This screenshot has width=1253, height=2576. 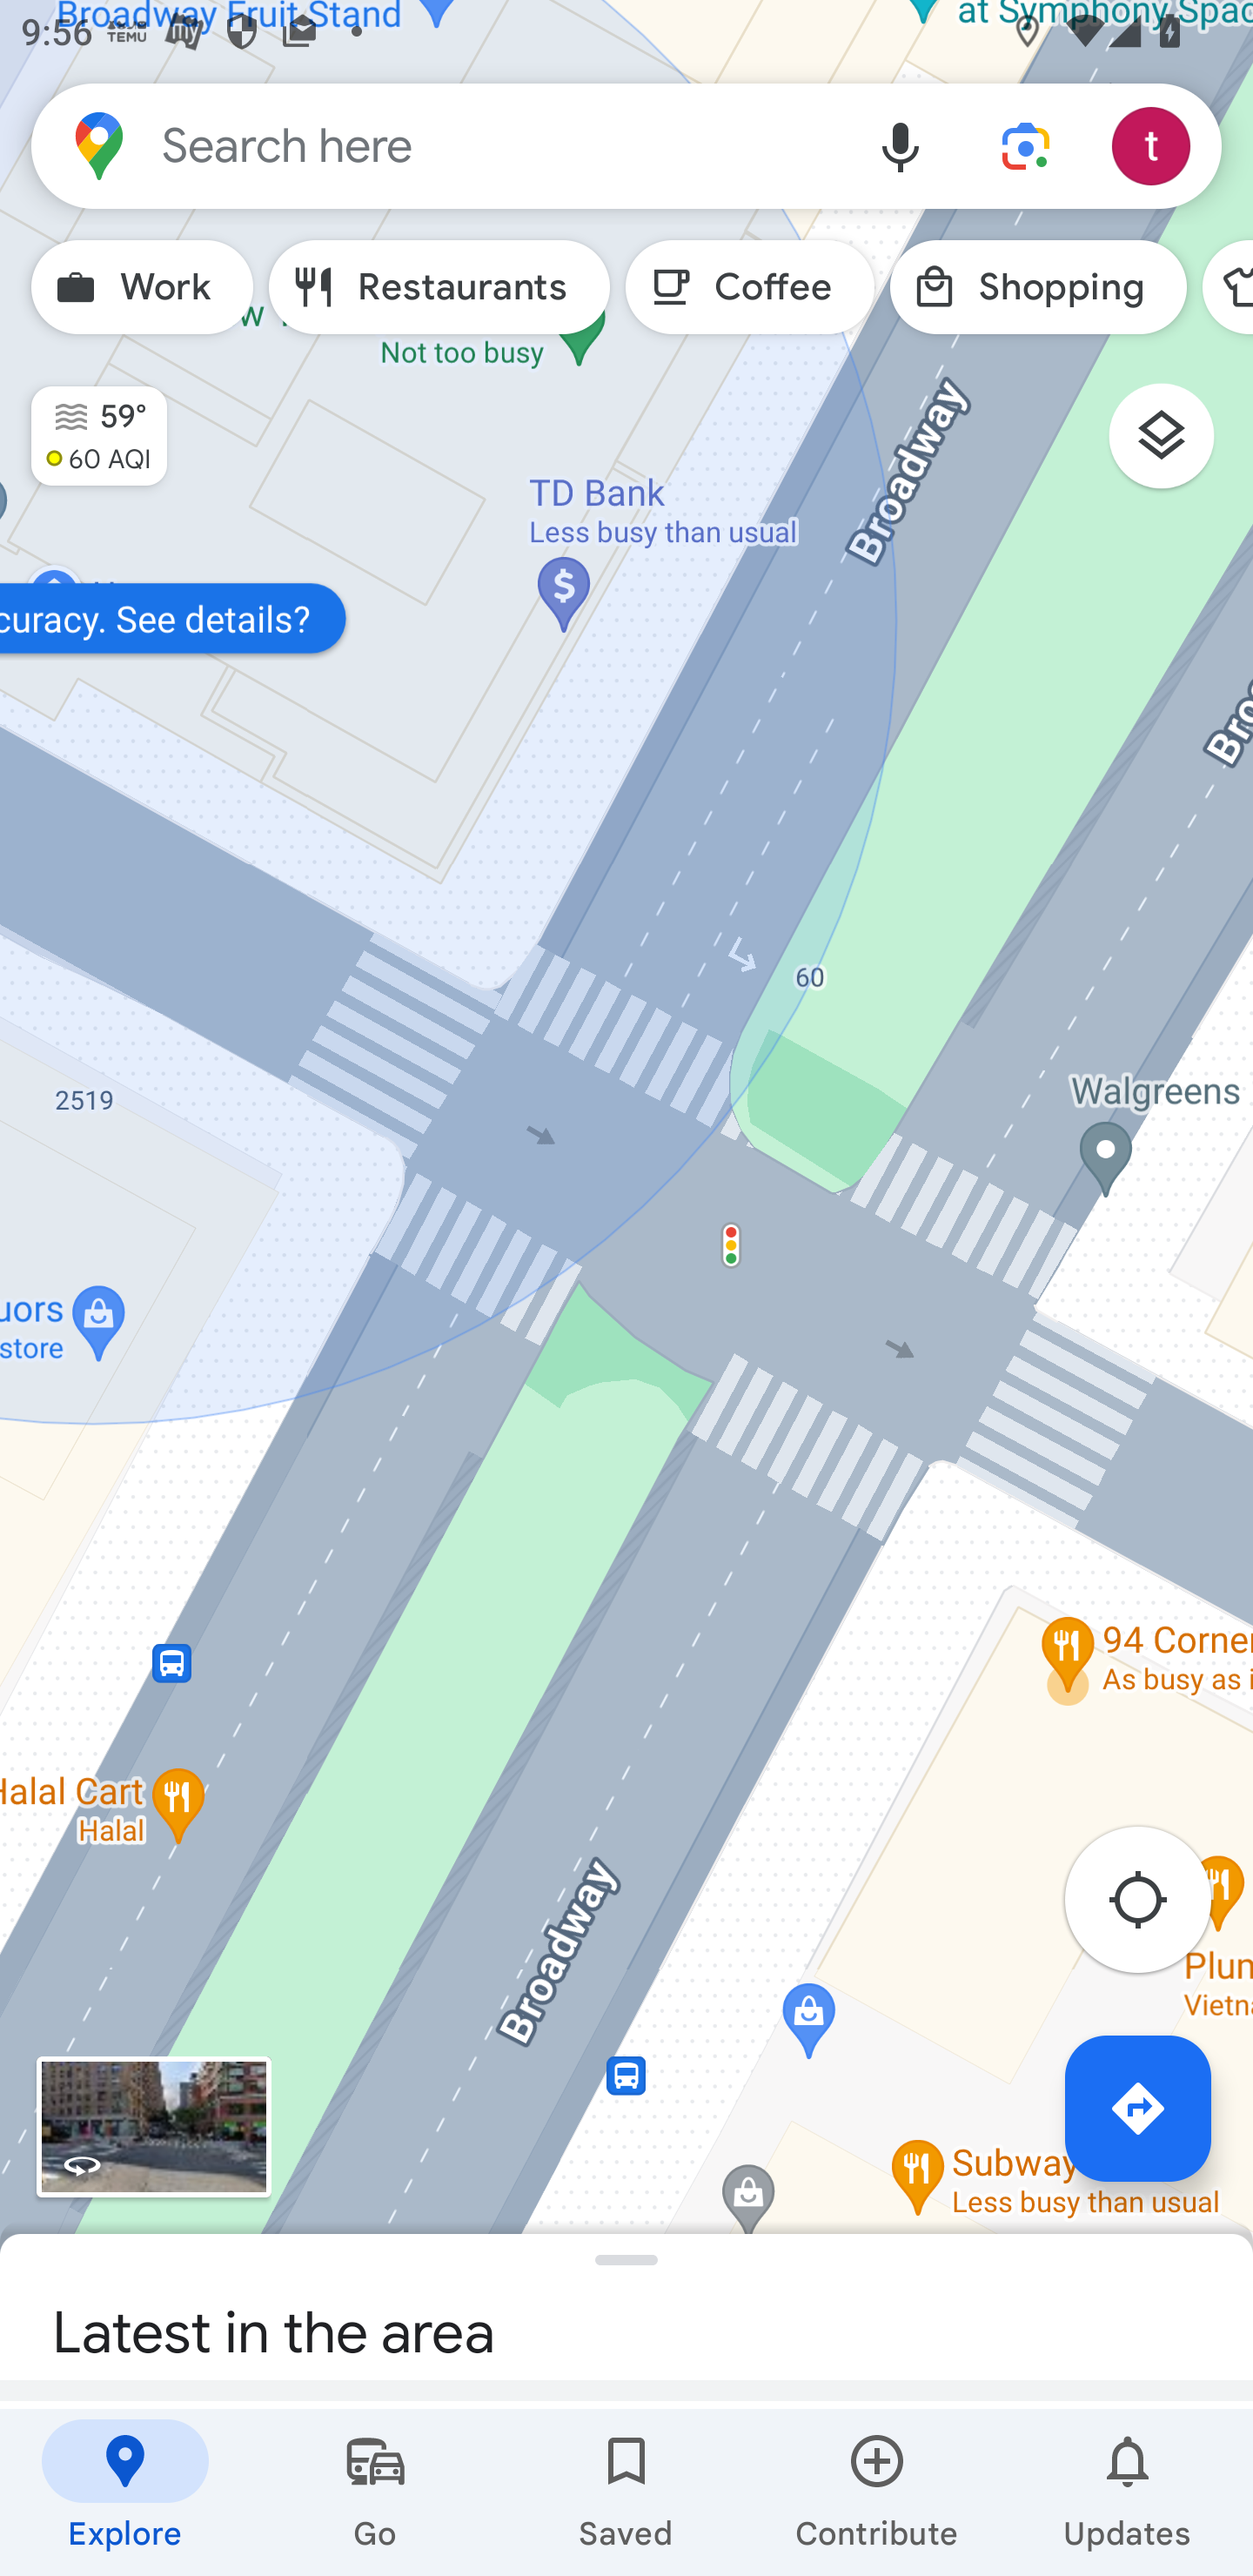 What do you see at coordinates (901, 144) in the screenshot?
I see `Voice search` at bounding box center [901, 144].